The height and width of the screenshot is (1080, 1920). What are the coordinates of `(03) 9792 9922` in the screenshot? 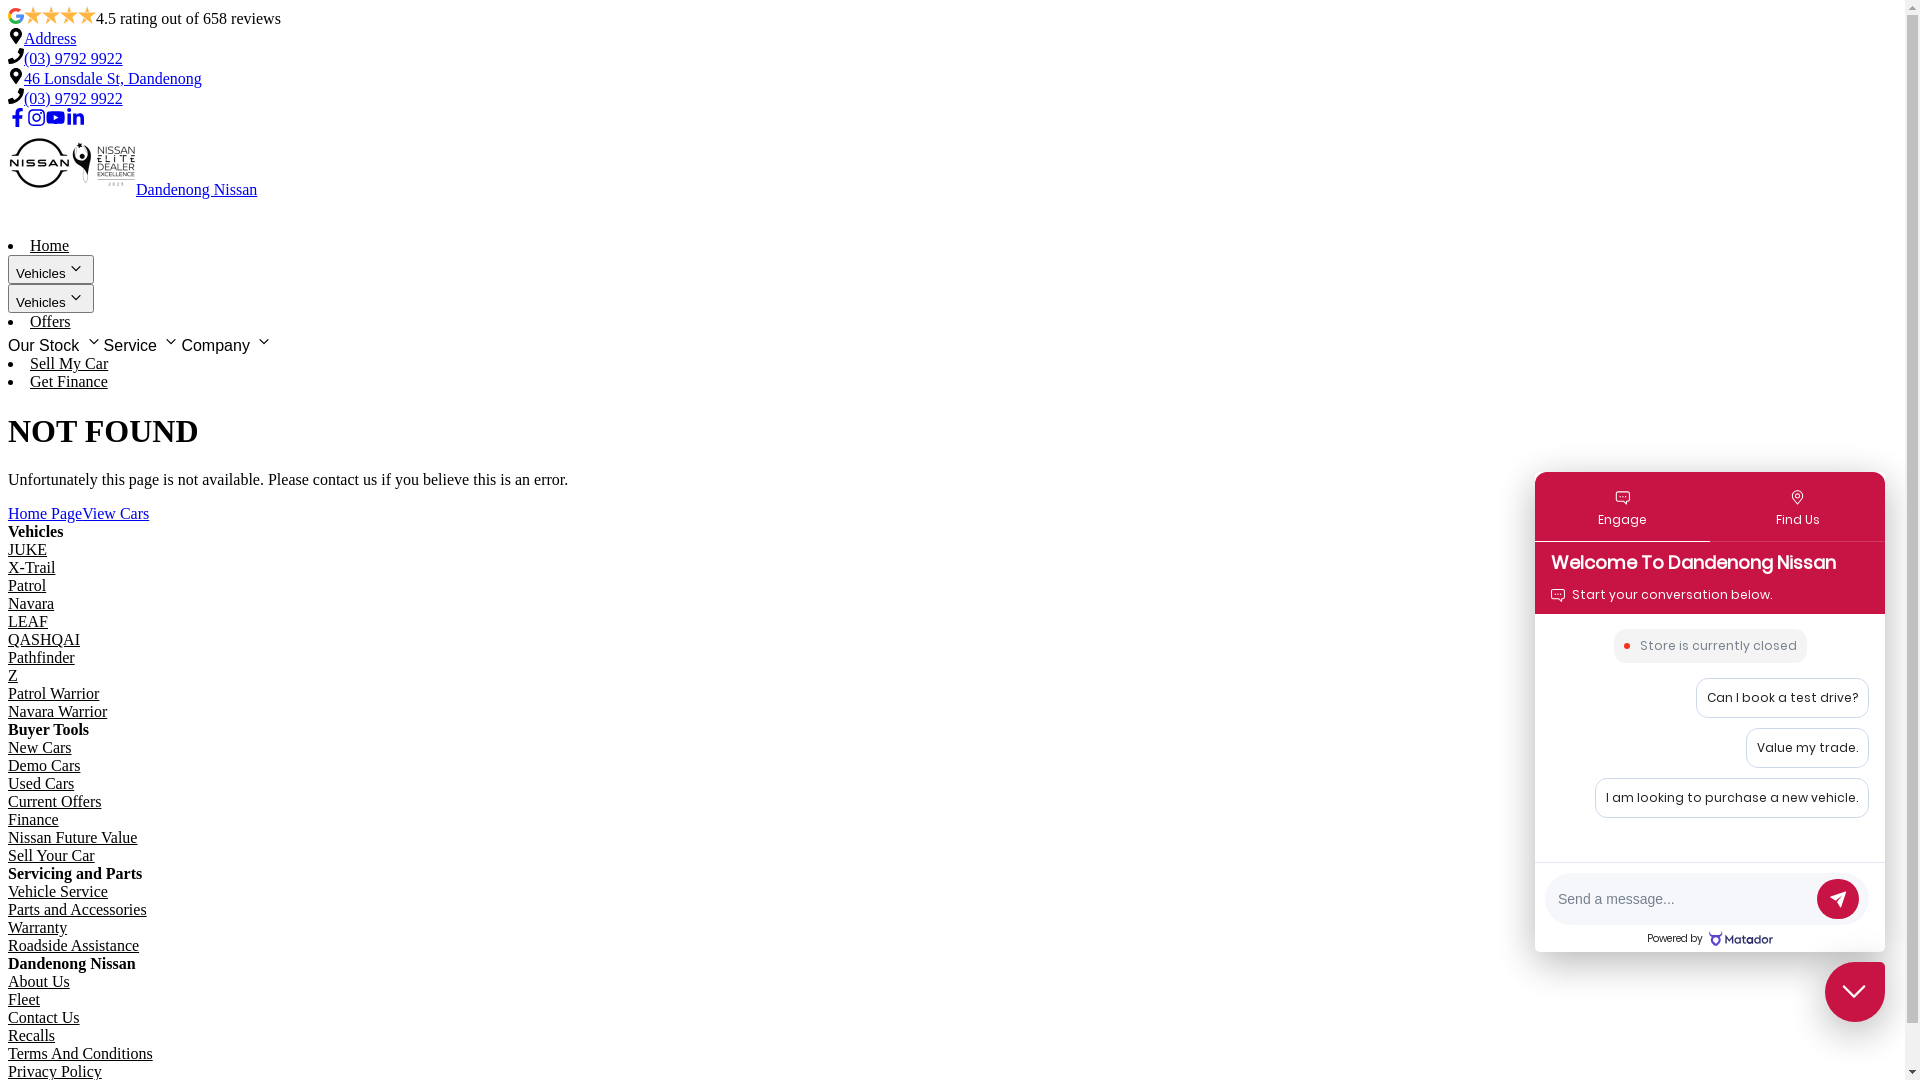 It's located at (73, 58).